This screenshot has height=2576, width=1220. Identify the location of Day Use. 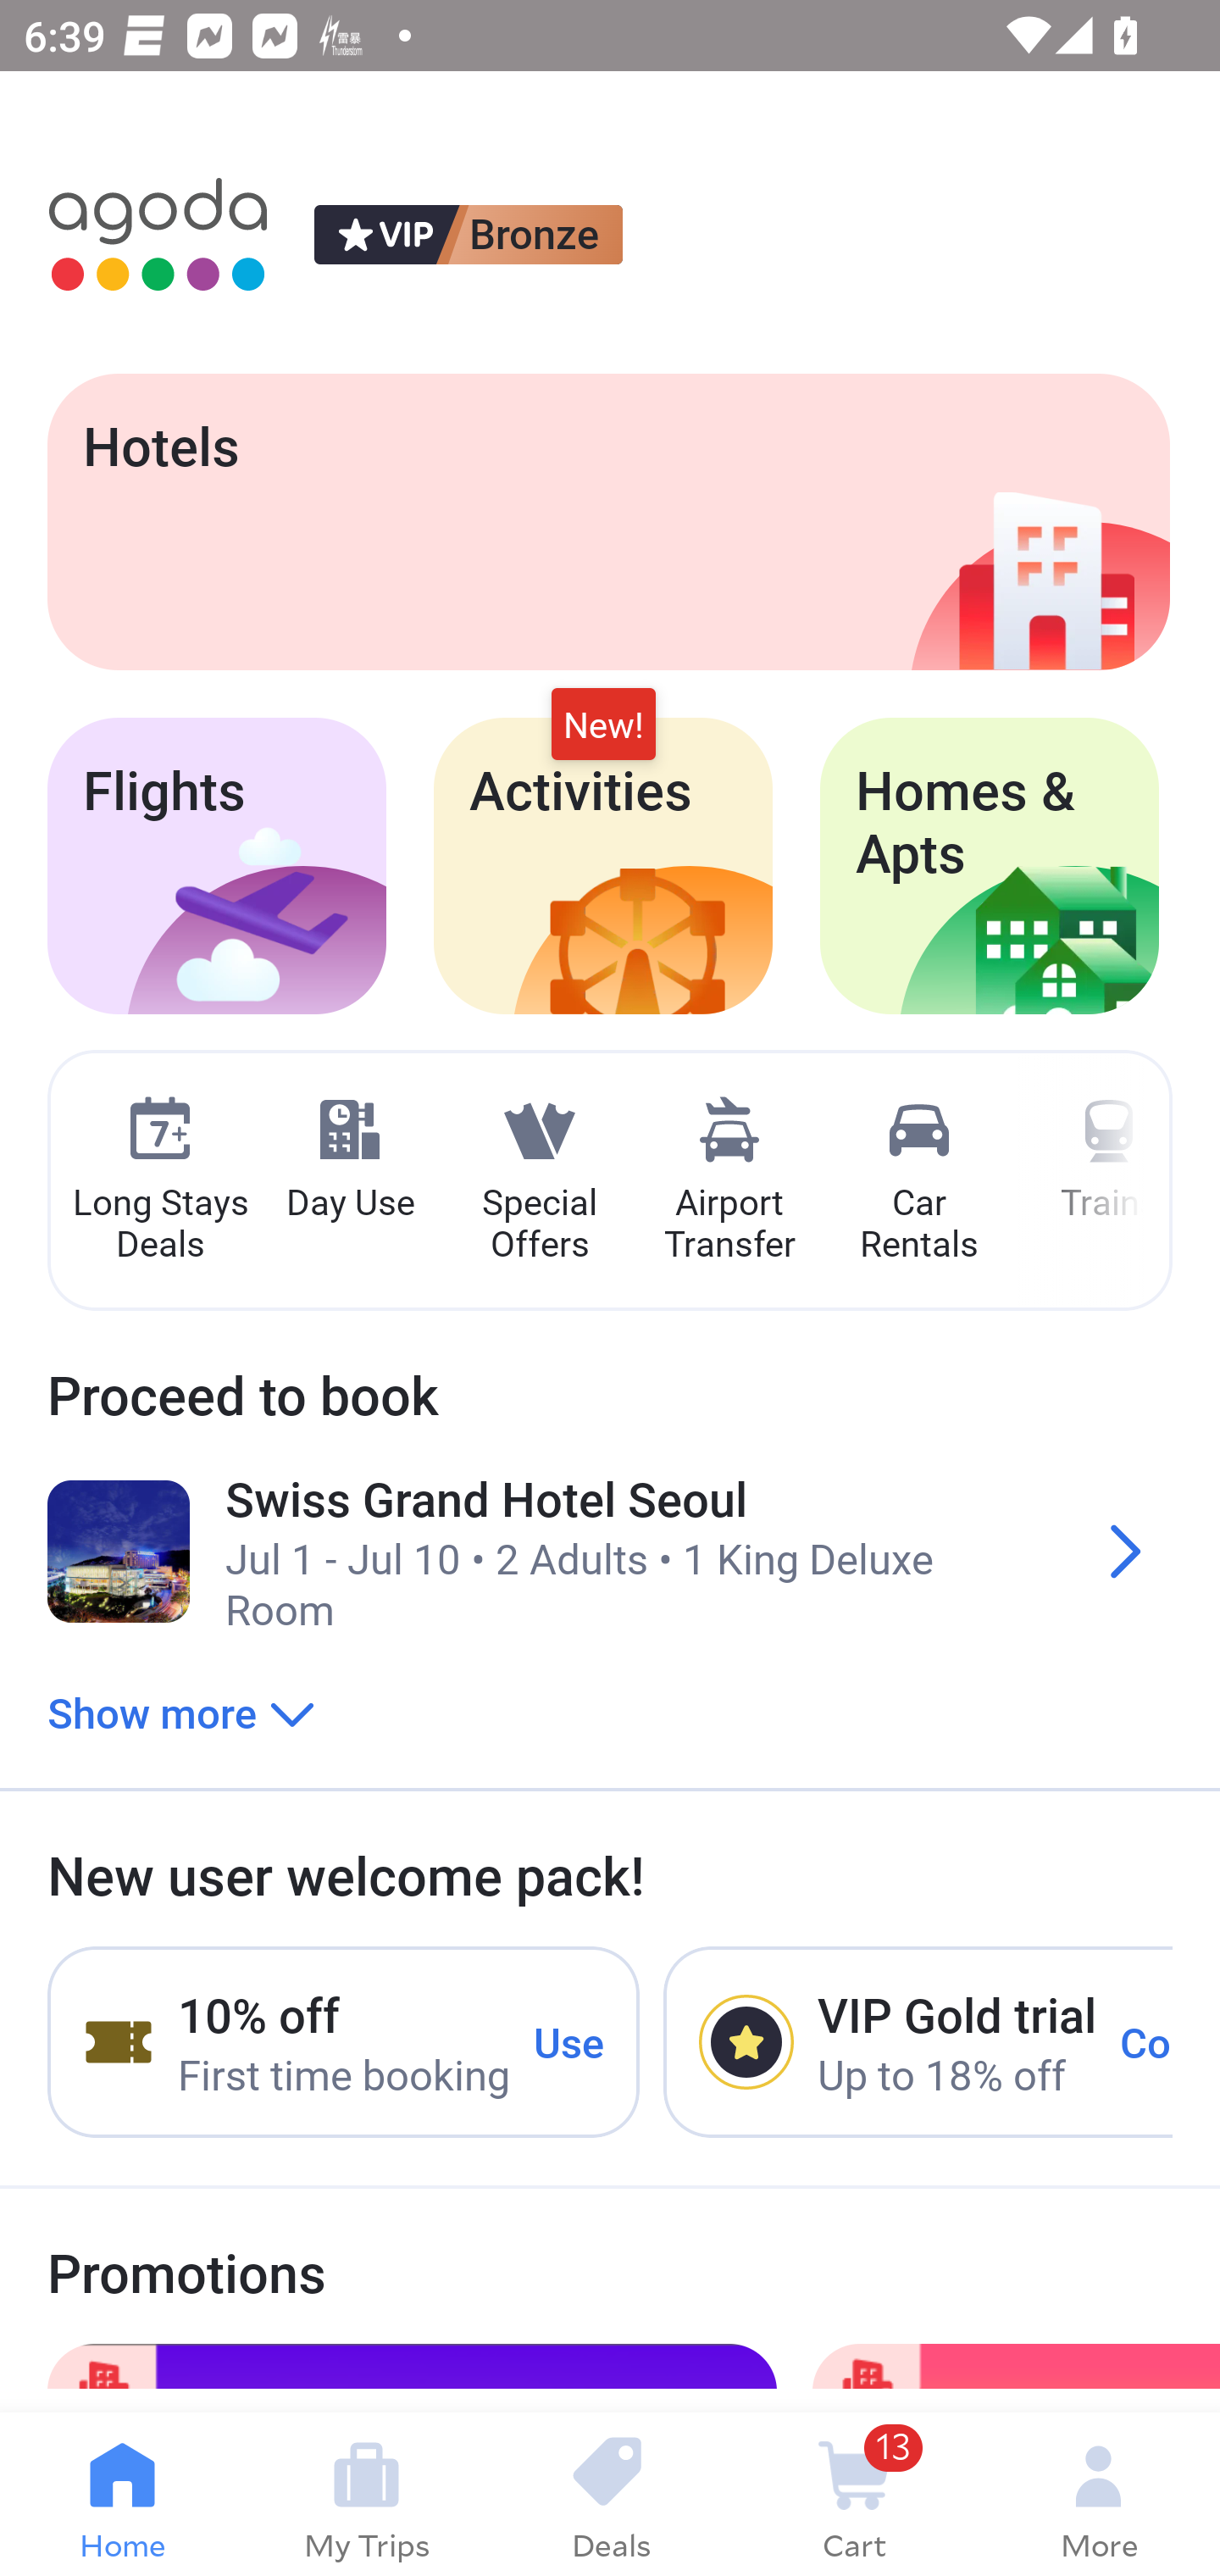
(350, 1160).